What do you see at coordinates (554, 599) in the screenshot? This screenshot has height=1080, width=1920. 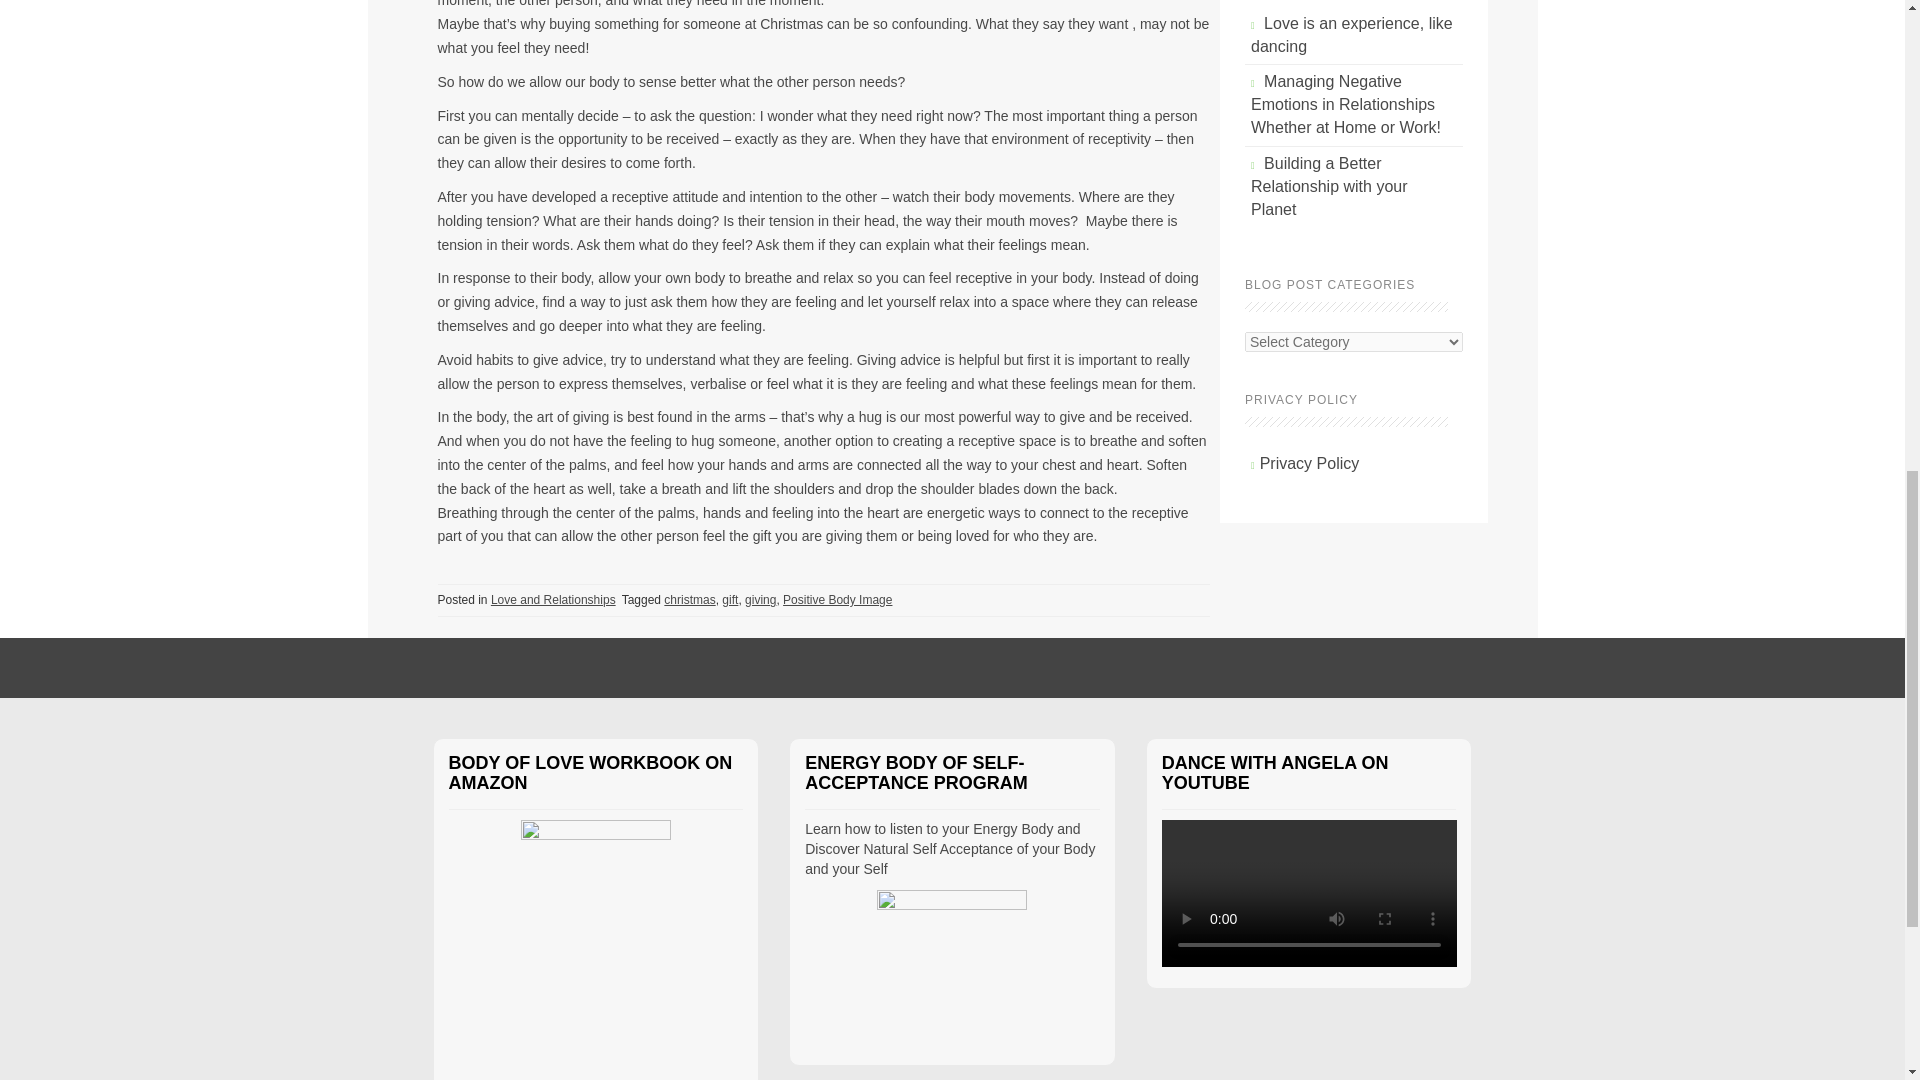 I see `Love and Relationships` at bounding box center [554, 599].